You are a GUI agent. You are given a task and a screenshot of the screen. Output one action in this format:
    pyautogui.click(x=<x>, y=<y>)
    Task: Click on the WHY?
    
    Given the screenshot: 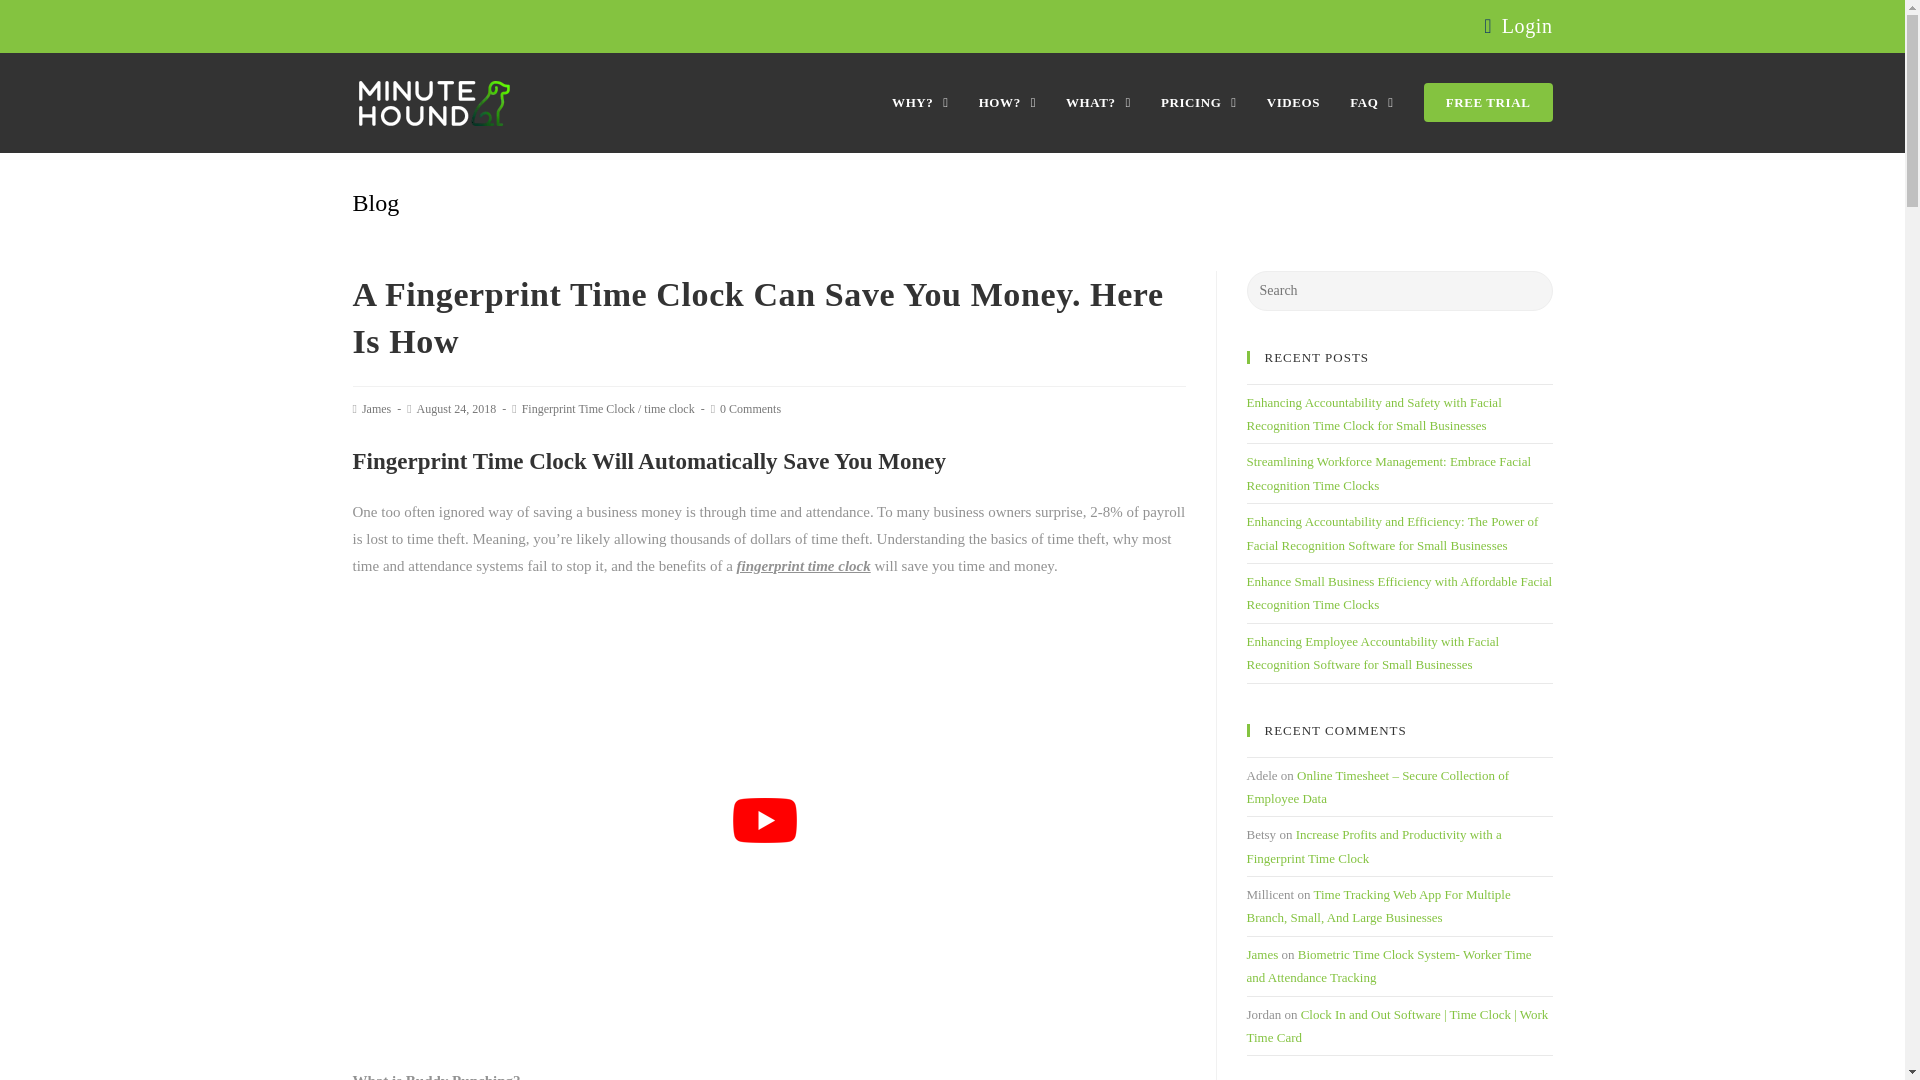 What is the action you would take?
    pyautogui.click(x=920, y=102)
    